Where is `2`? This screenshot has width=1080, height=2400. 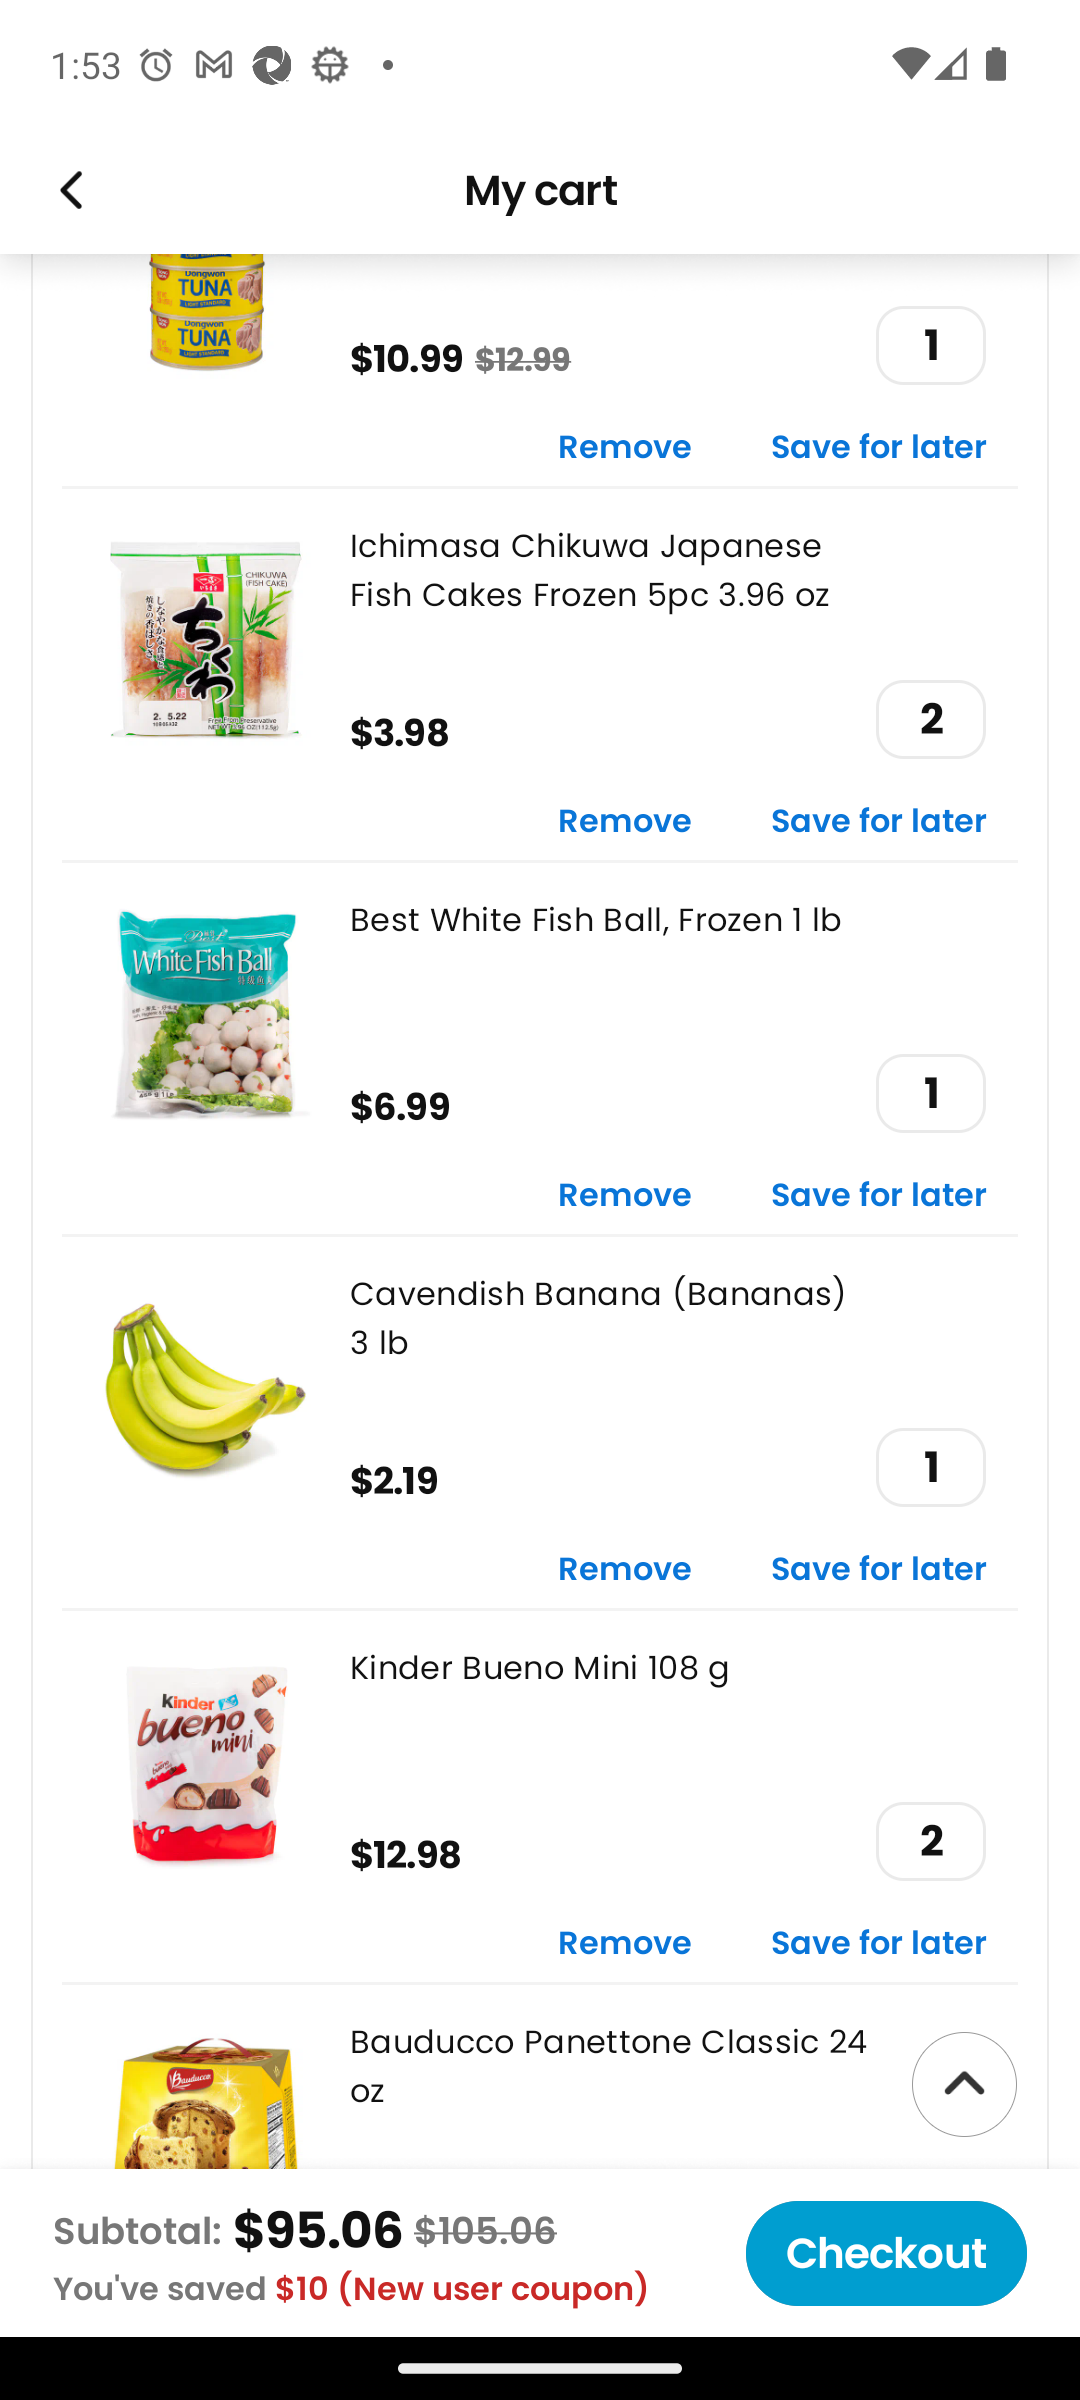 2 is located at coordinates (930, 718).